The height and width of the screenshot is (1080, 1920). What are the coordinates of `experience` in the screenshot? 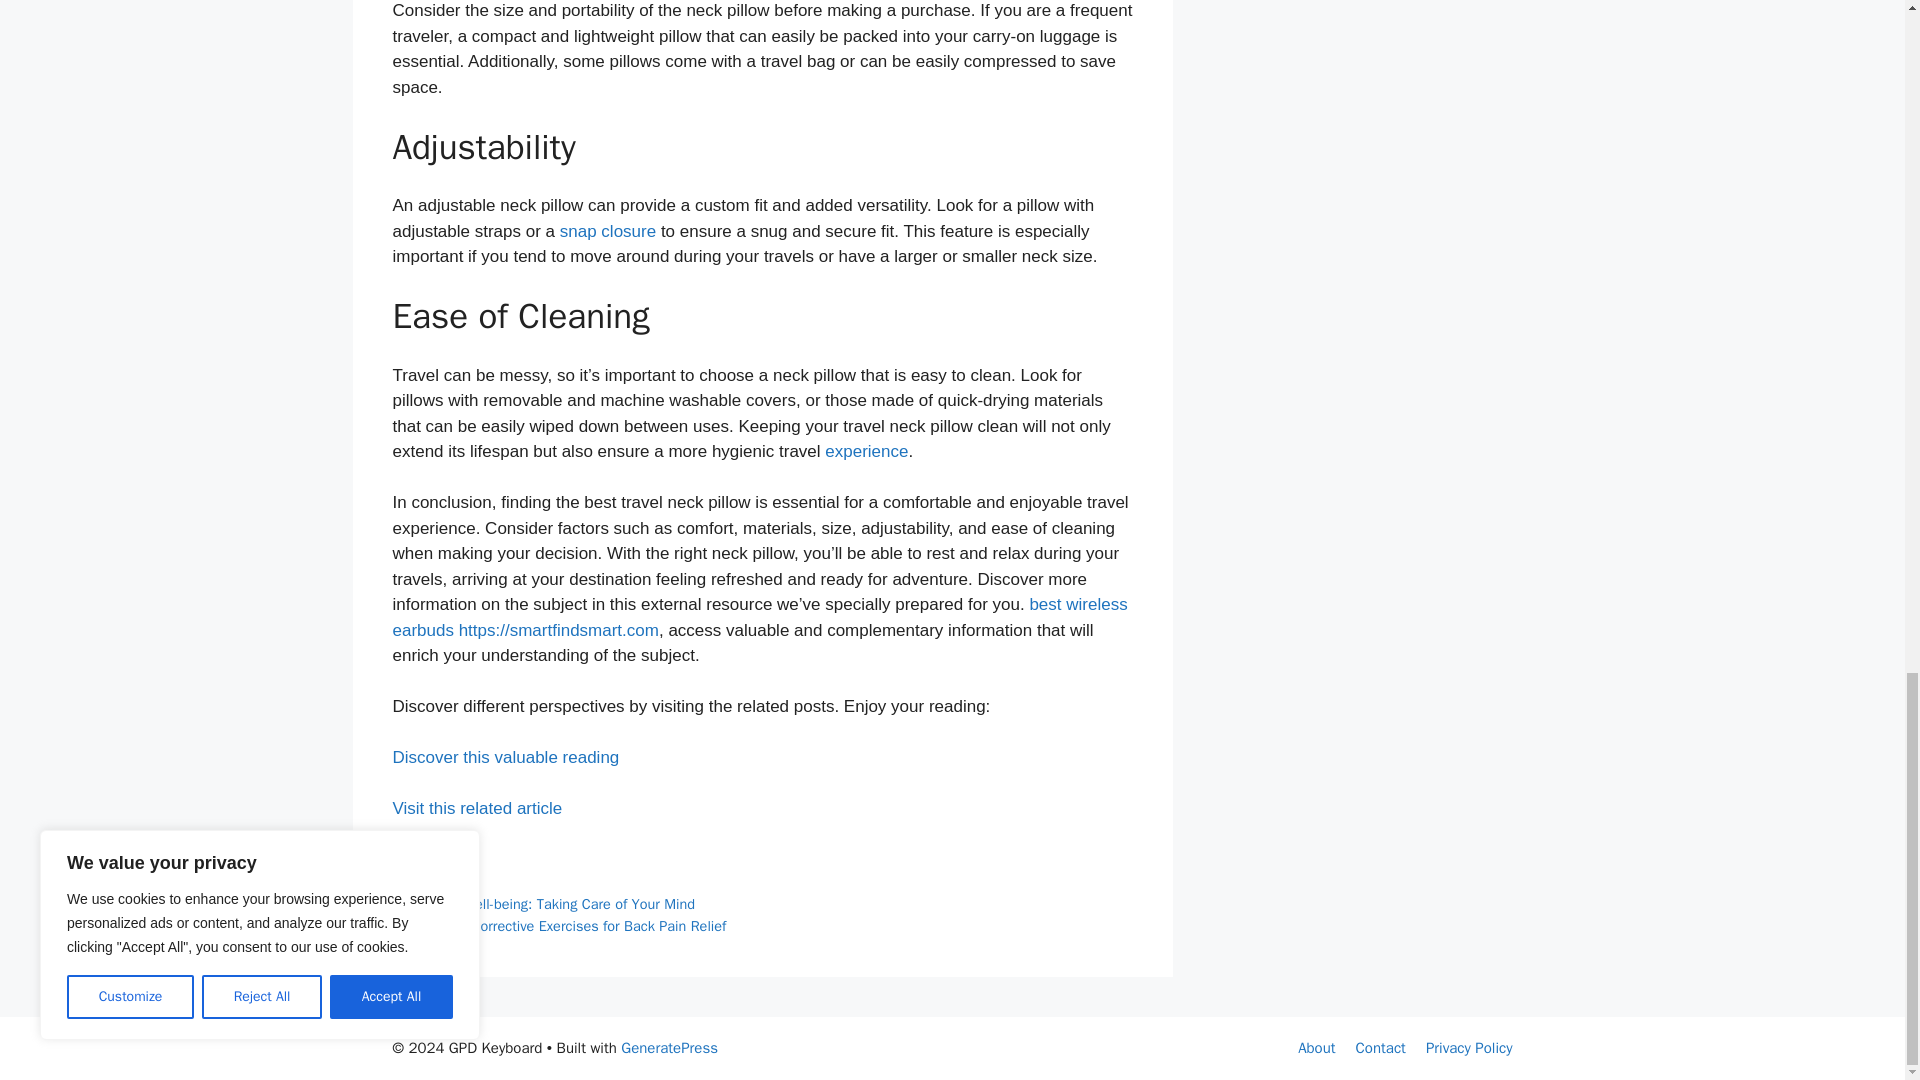 It's located at (866, 451).